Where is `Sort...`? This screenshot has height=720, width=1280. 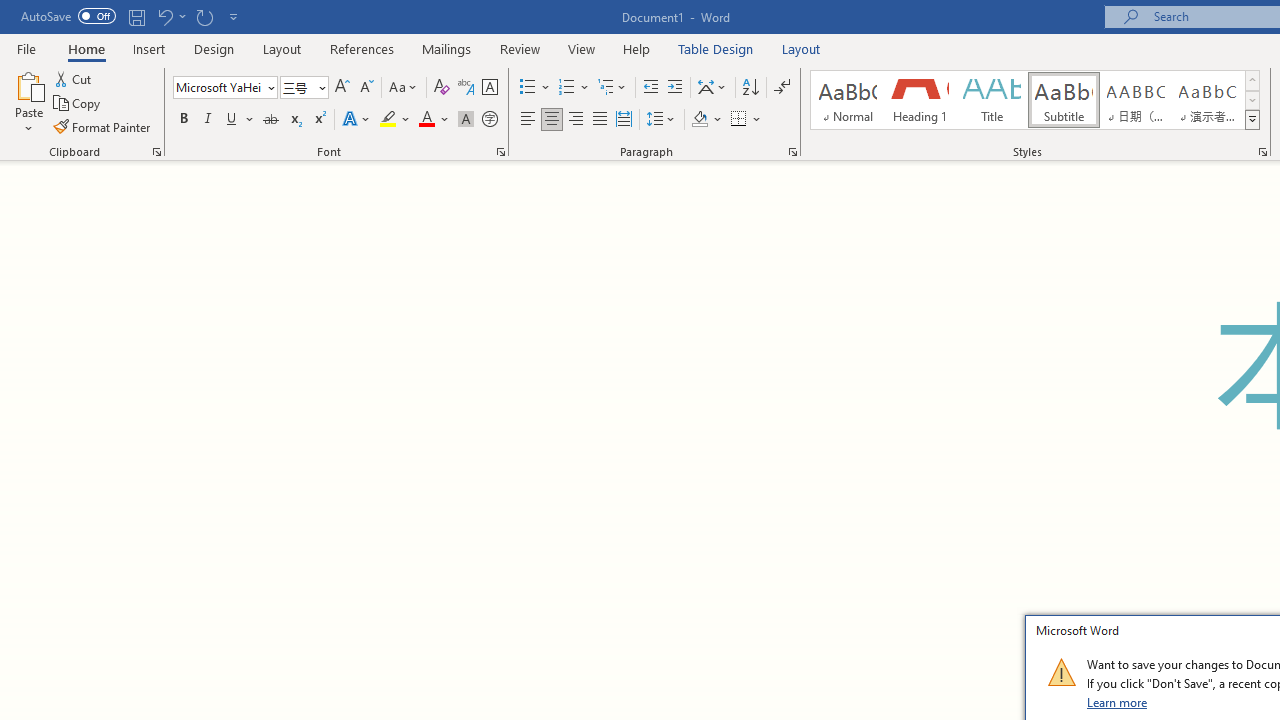 Sort... is located at coordinates (750, 88).